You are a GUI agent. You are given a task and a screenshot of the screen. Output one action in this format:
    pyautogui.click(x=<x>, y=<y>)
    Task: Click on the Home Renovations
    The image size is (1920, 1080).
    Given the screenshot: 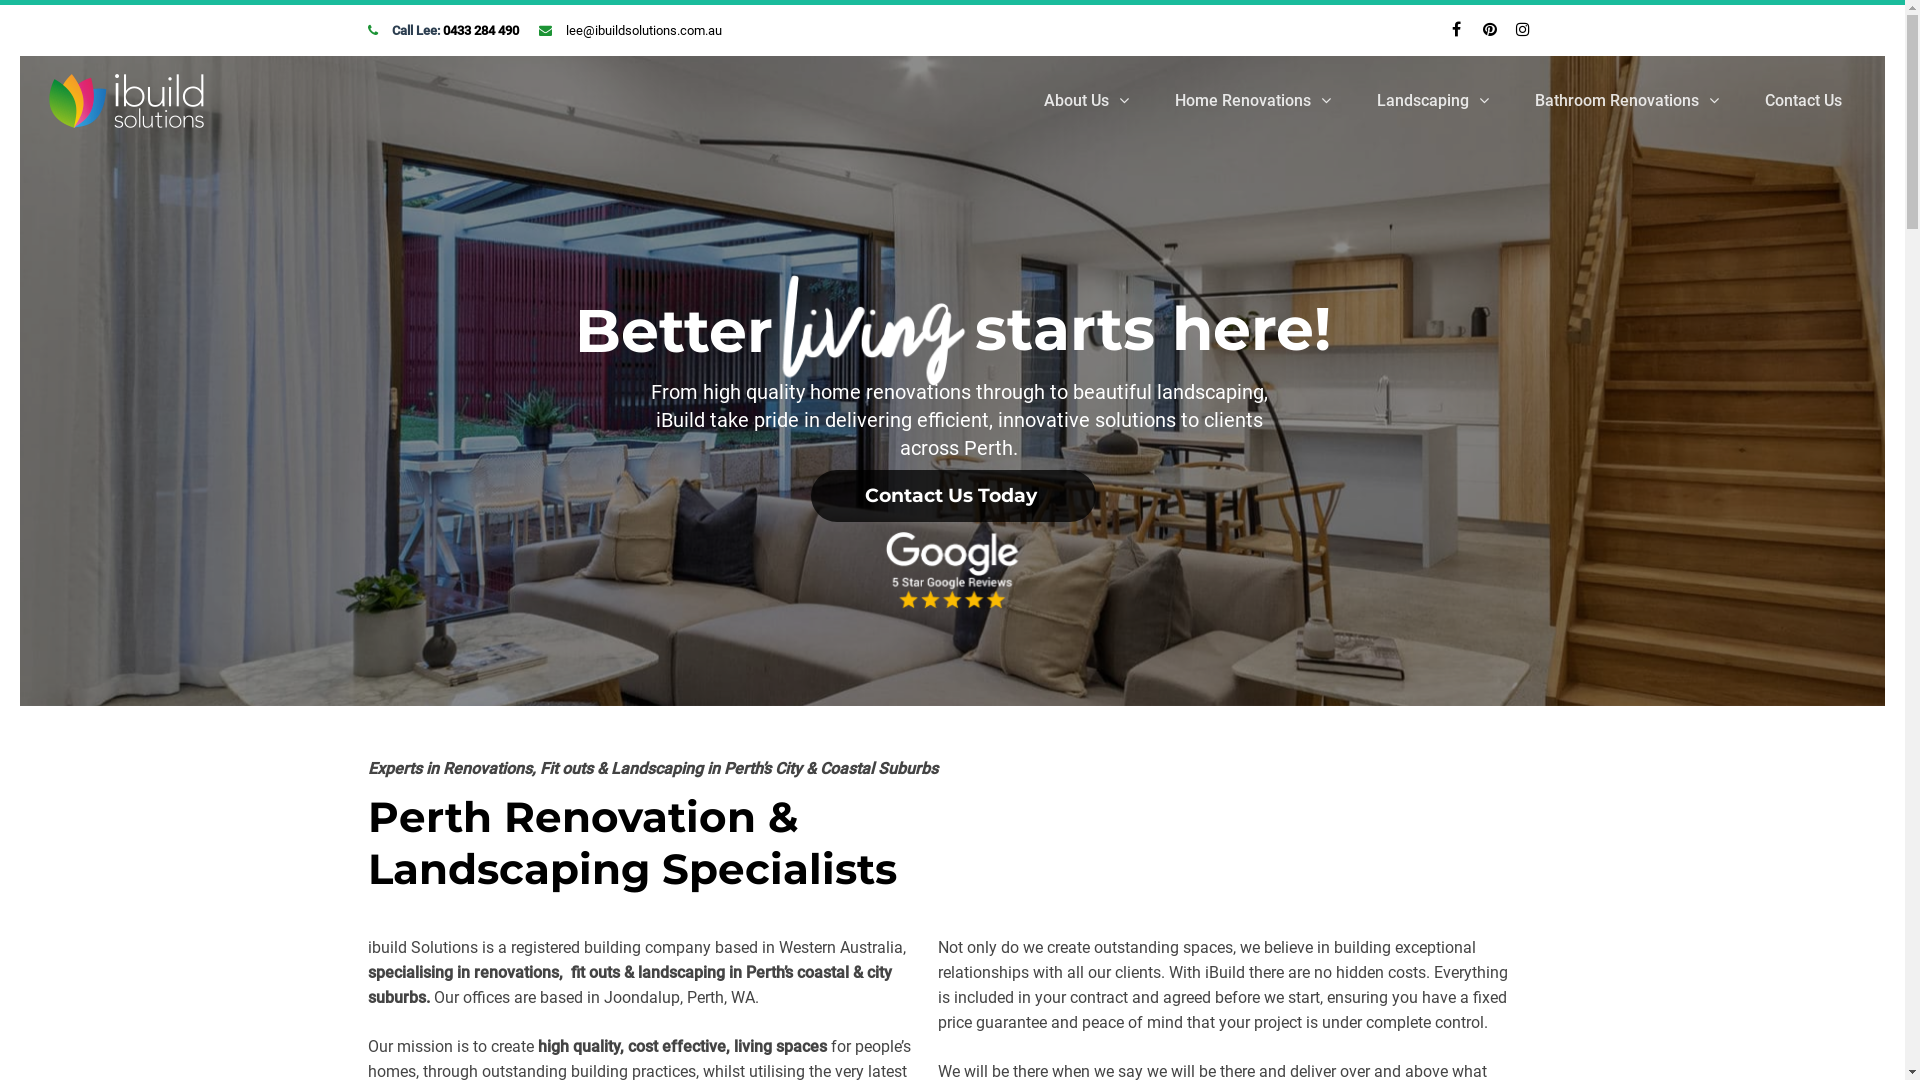 What is the action you would take?
    pyautogui.click(x=1253, y=101)
    